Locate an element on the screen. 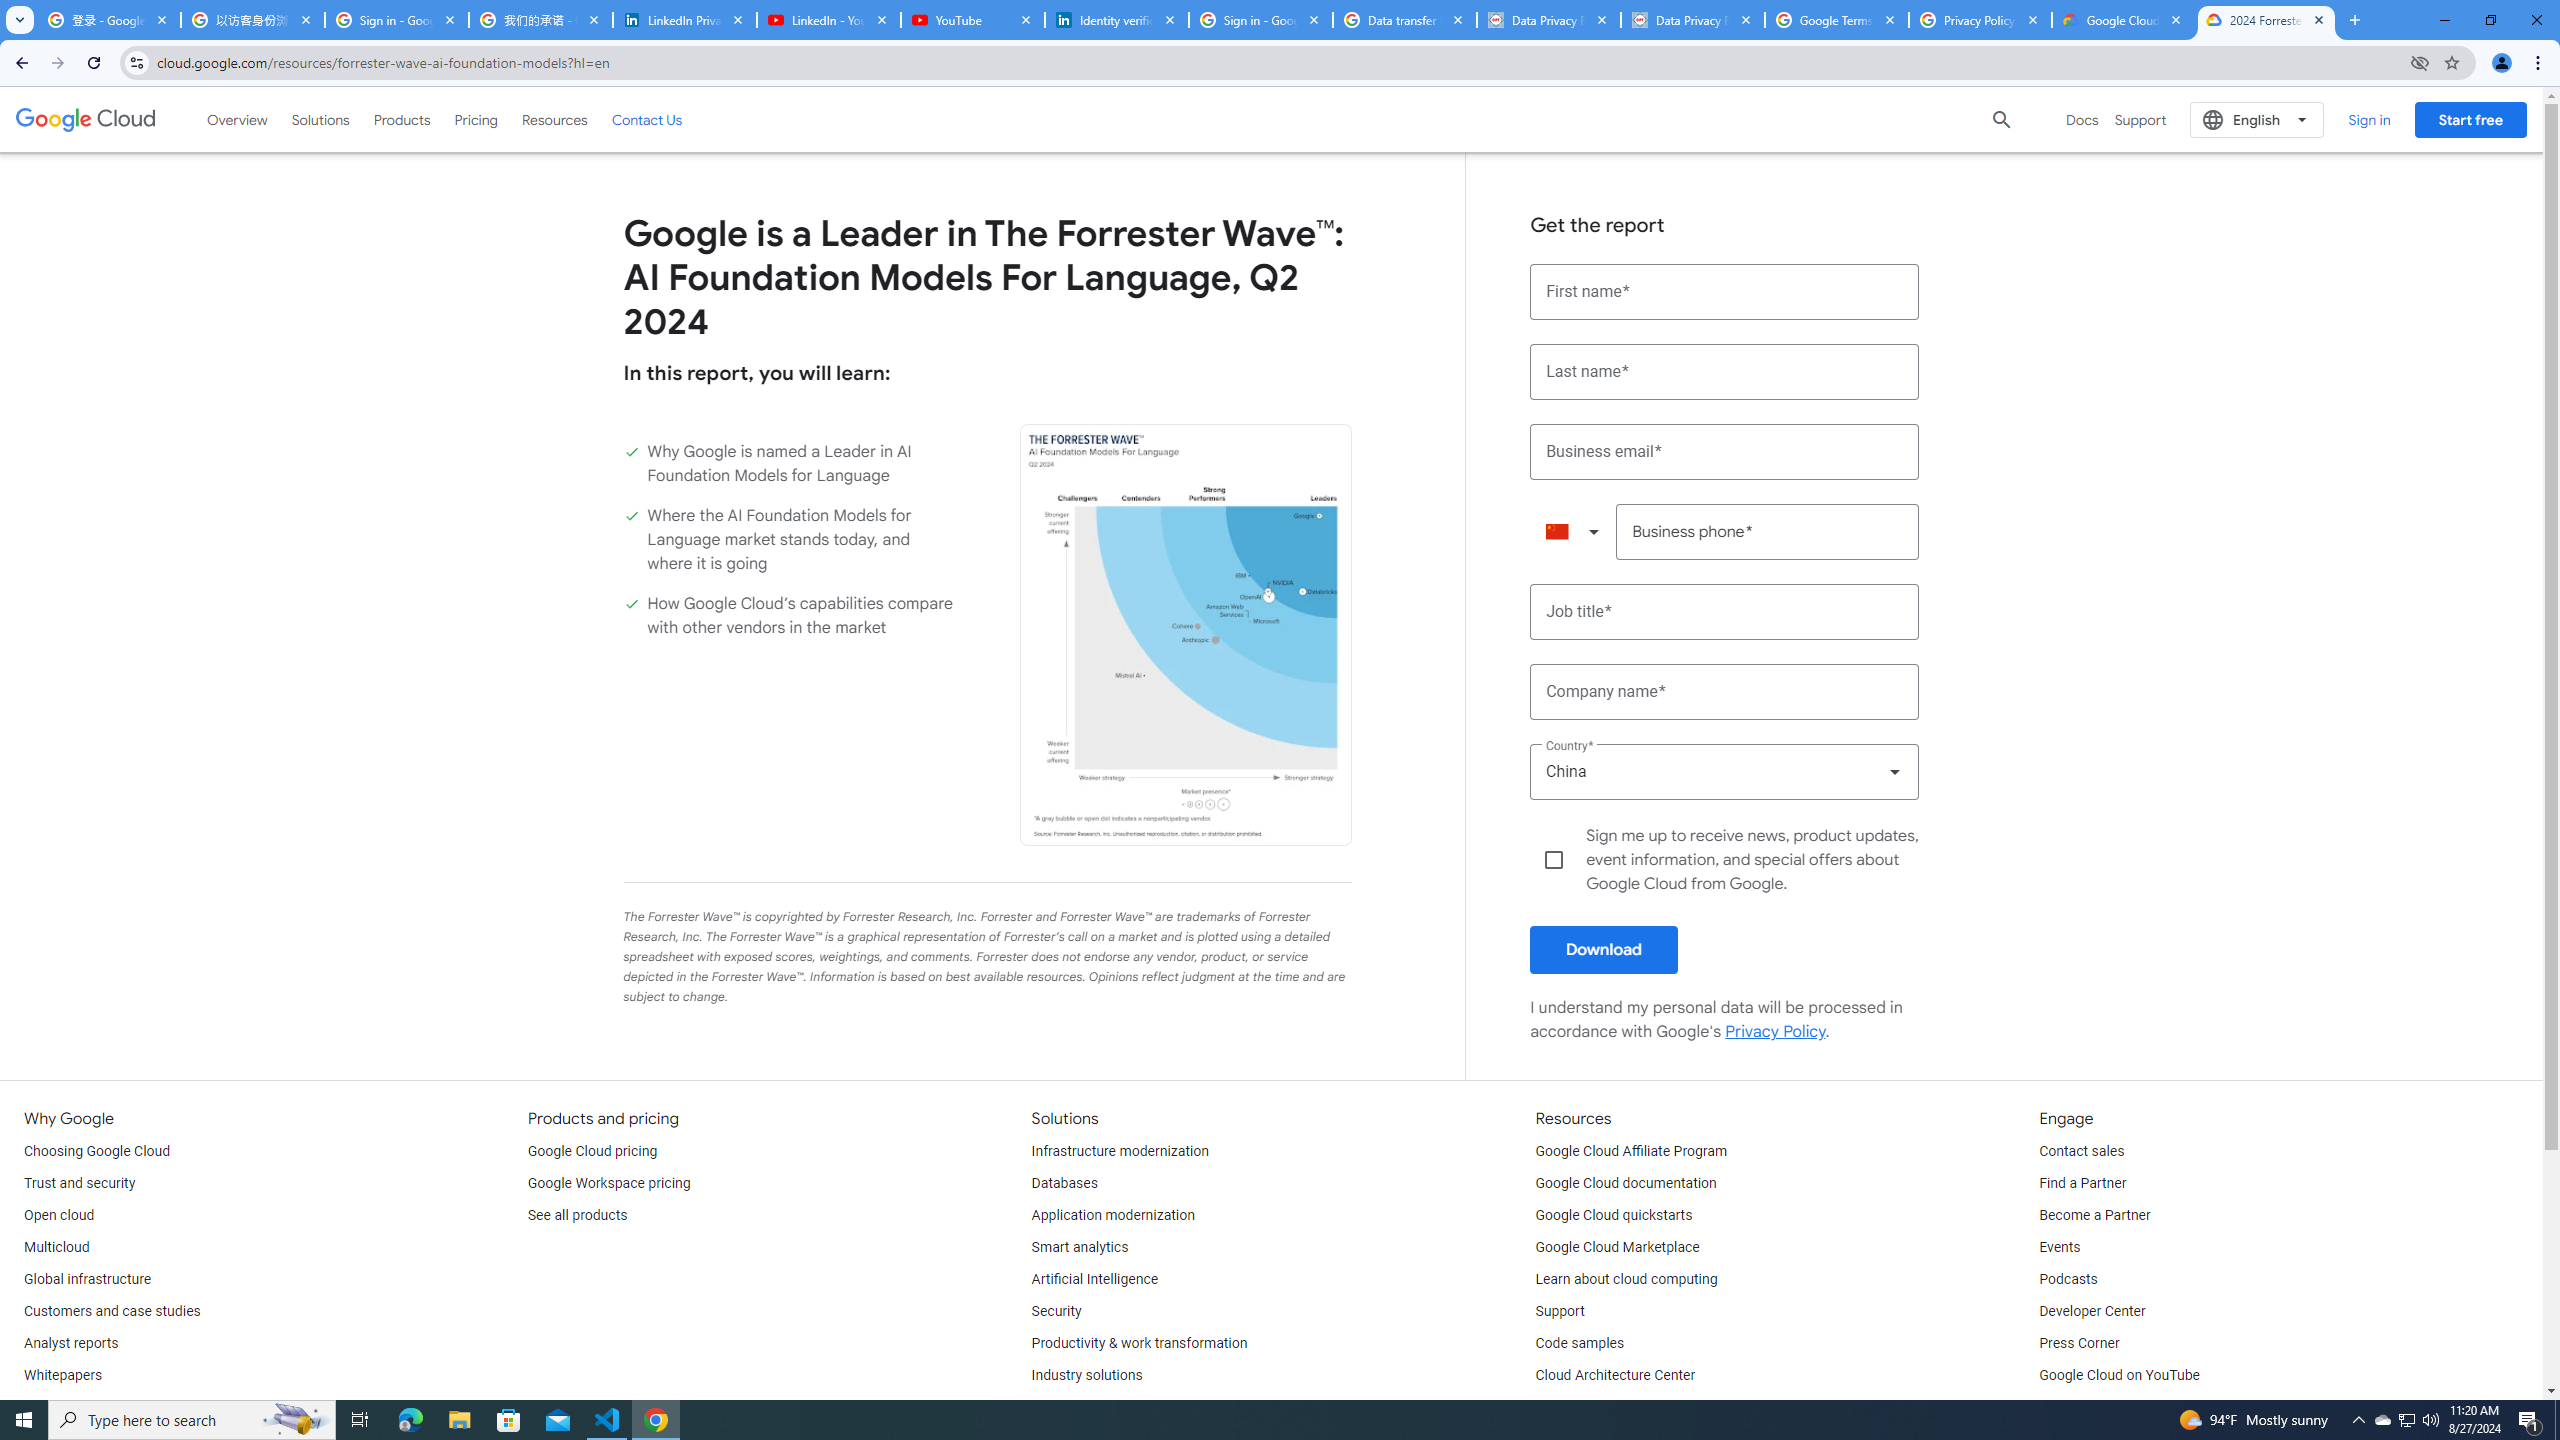 Image resolution: width=2560 pixels, height=1440 pixels. Google Cloud pricing is located at coordinates (592, 1152).